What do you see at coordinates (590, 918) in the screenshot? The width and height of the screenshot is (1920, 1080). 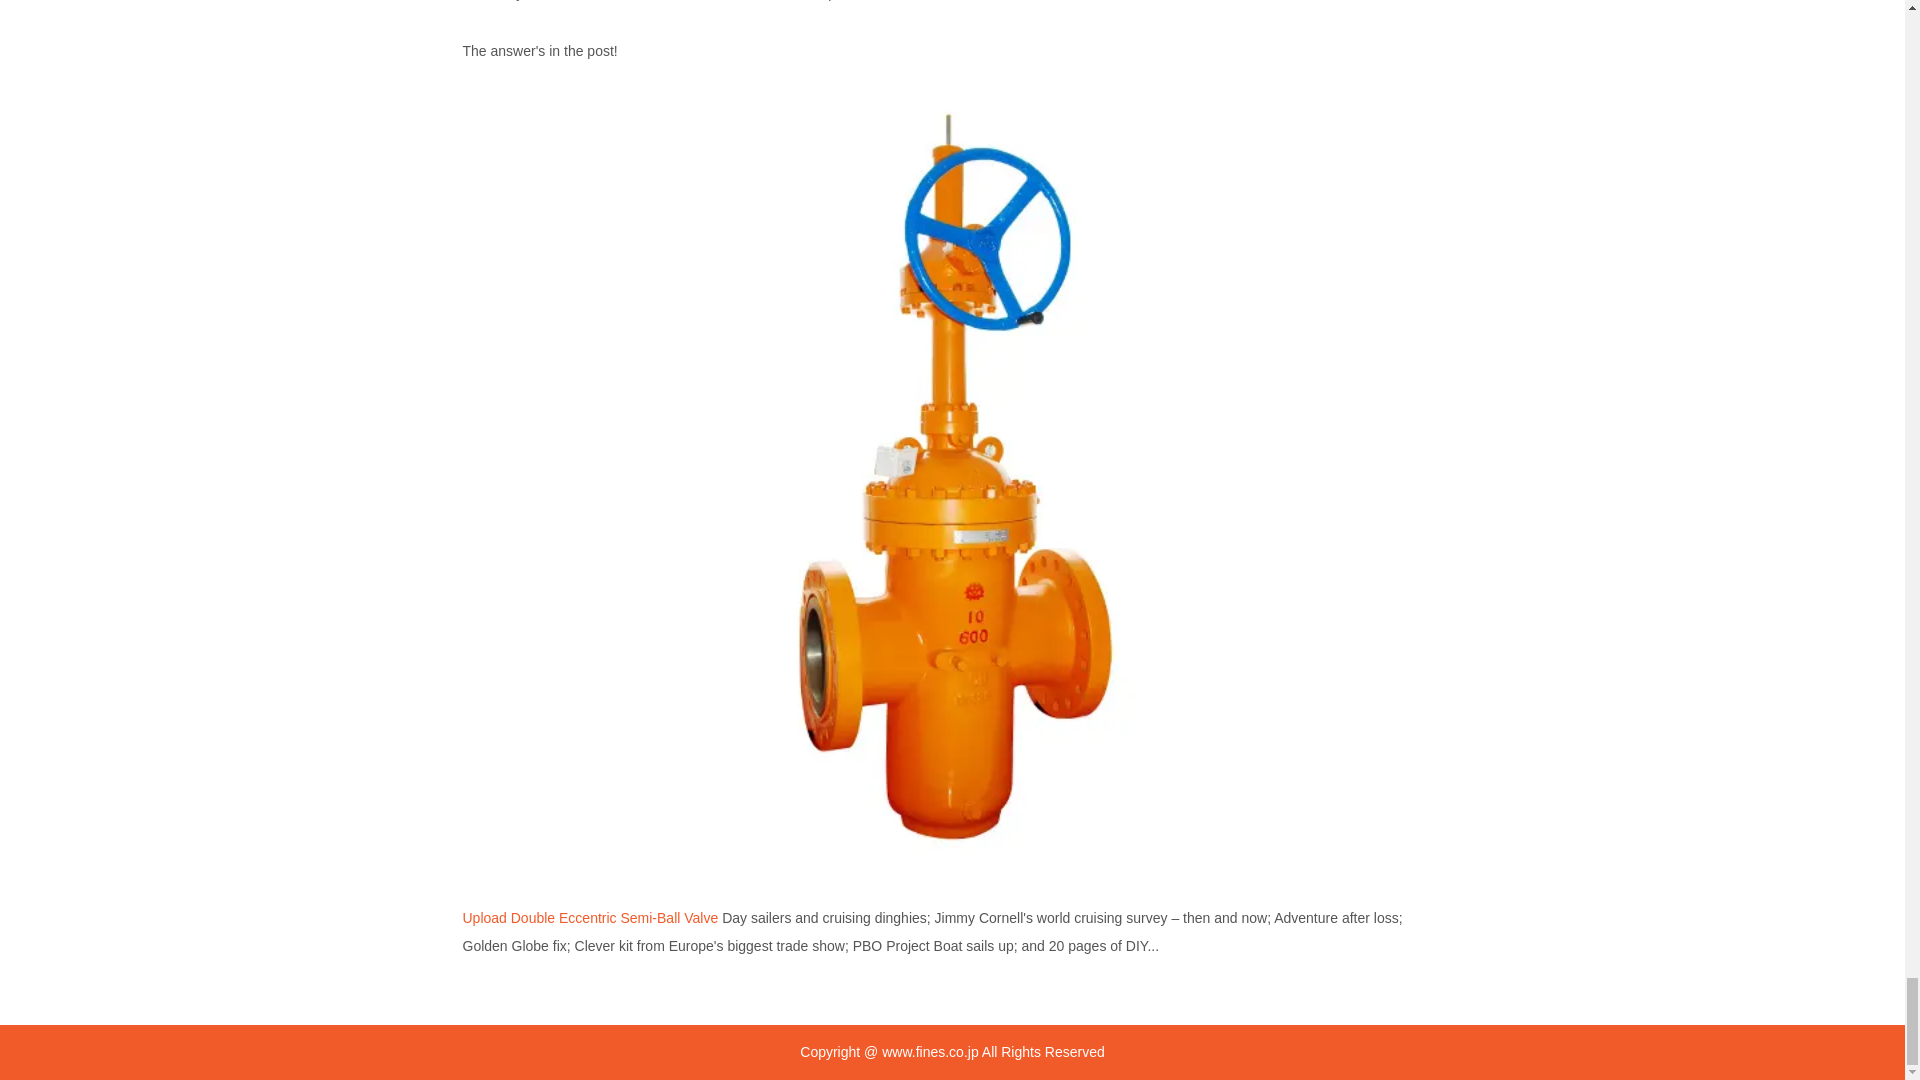 I see `Upload Double Eccentric Semi-Ball Valve` at bounding box center [590, 918].